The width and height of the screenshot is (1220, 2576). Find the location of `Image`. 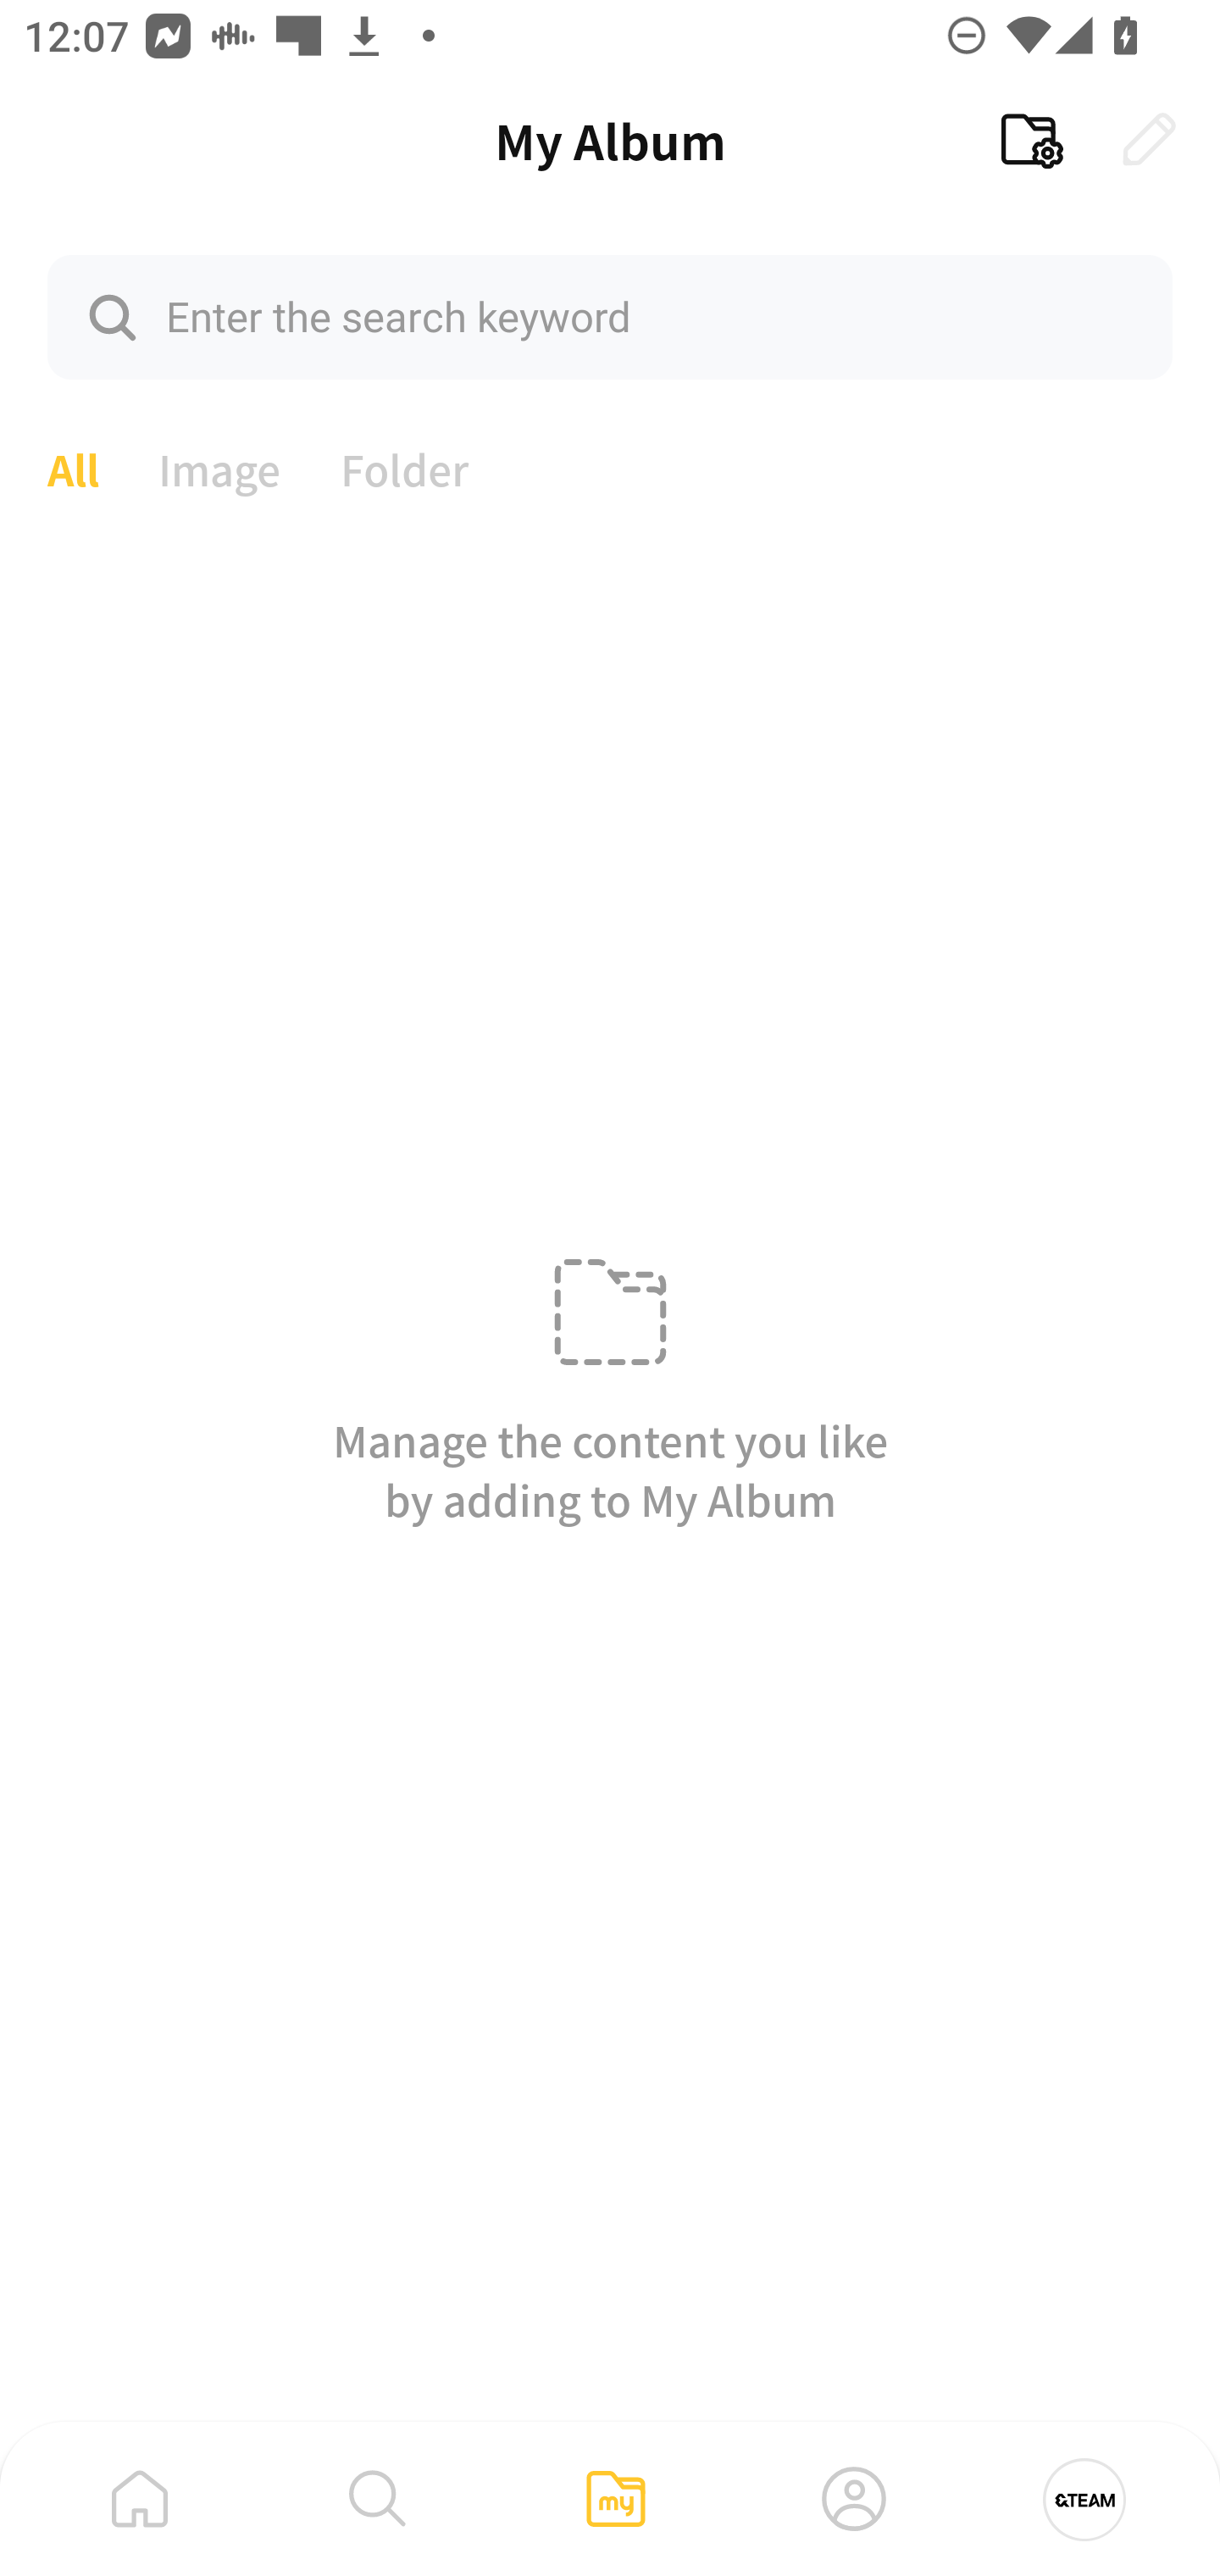

Image is located at coordinates (220, 467).